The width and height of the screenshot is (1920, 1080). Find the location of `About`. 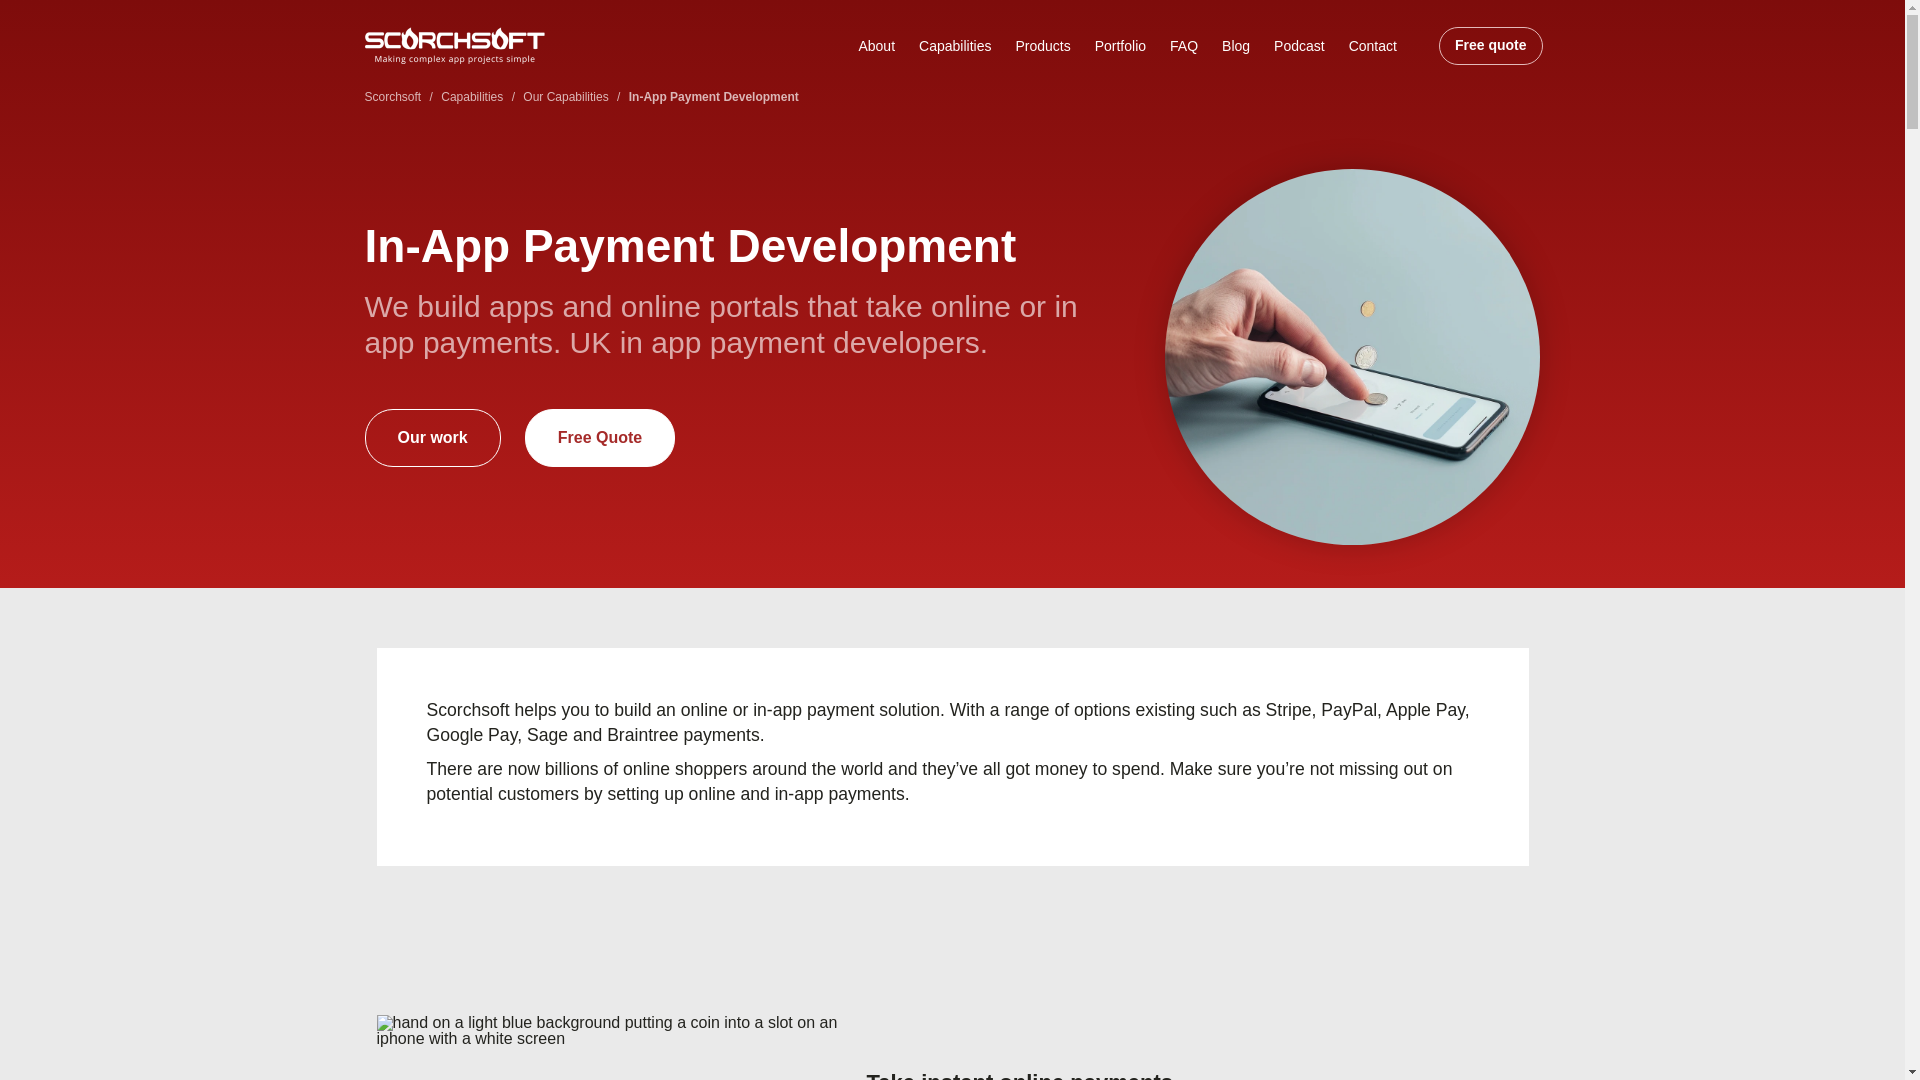

About is located at coordinates (876, 46).